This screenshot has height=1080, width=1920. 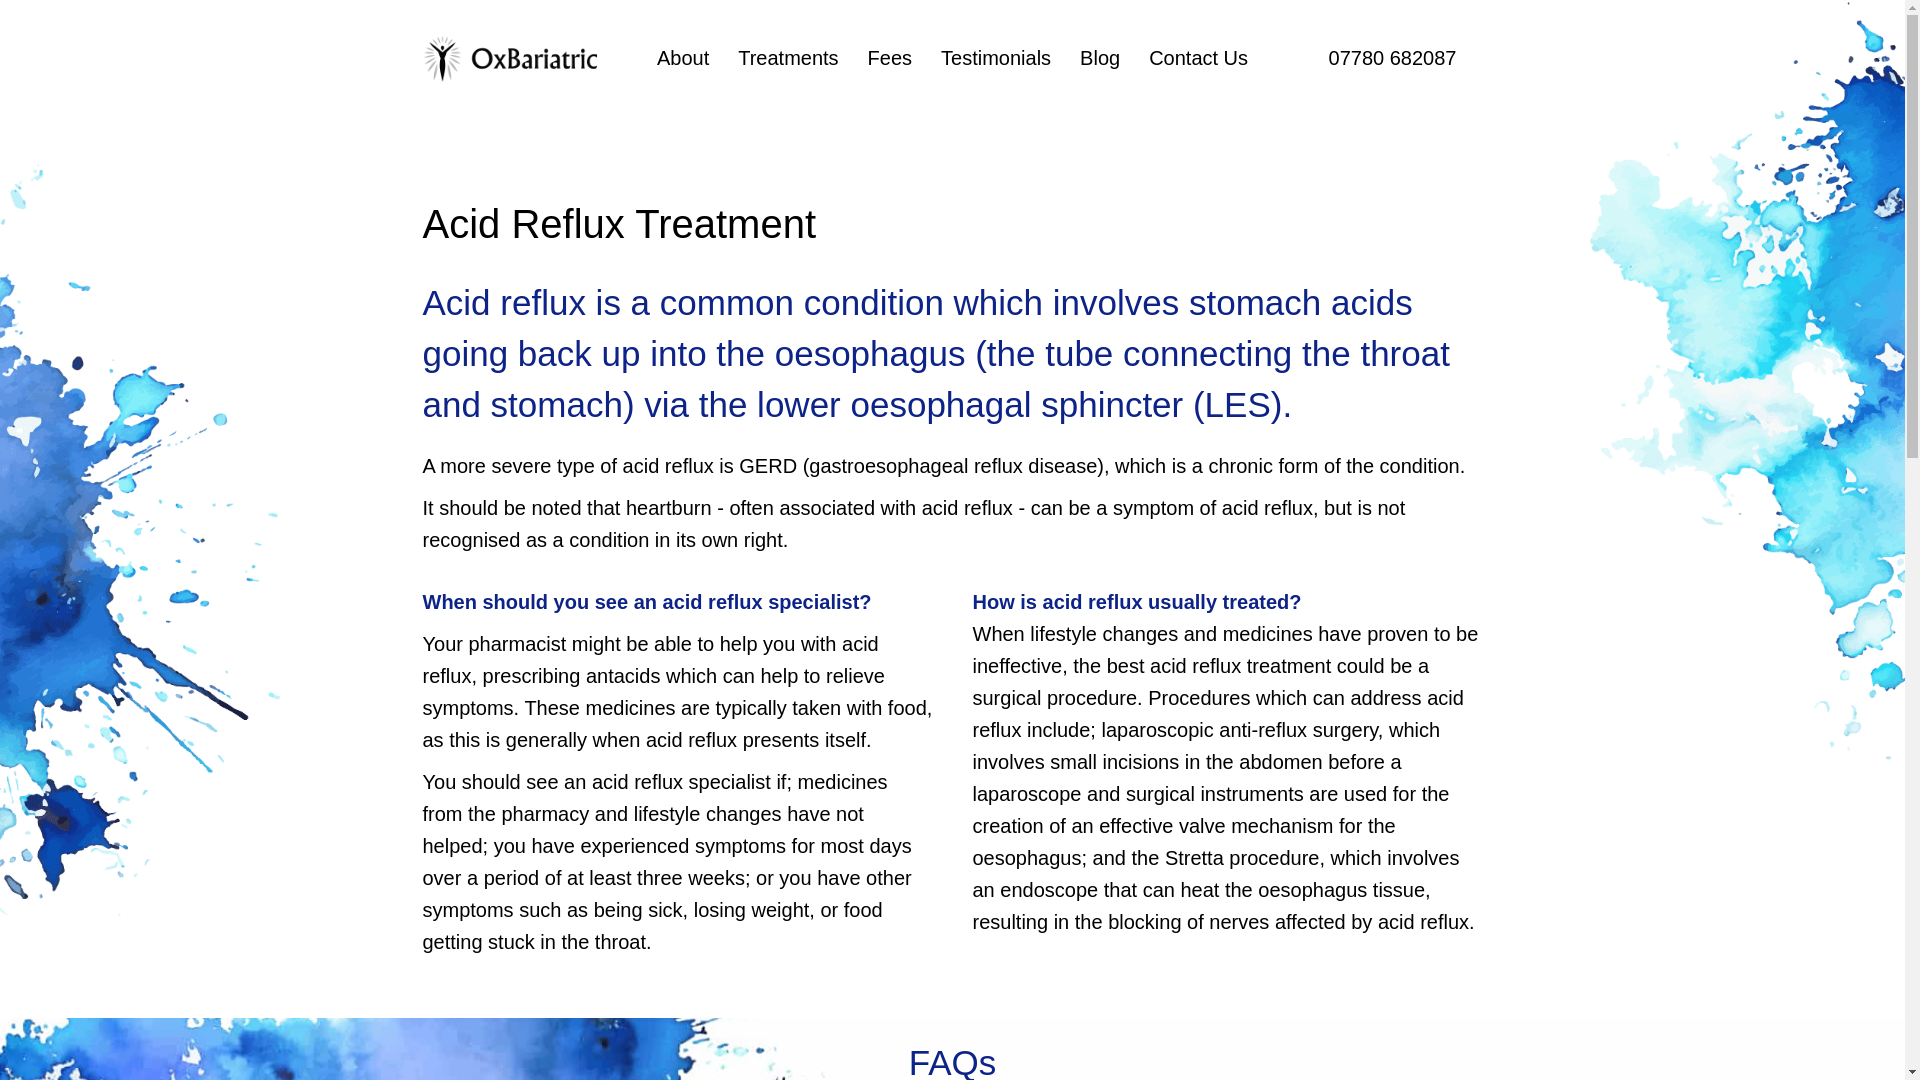 What do you see at coordinates (788, 58) in the screenshot?
I see `Treatments` at bounding box center [788, 58].